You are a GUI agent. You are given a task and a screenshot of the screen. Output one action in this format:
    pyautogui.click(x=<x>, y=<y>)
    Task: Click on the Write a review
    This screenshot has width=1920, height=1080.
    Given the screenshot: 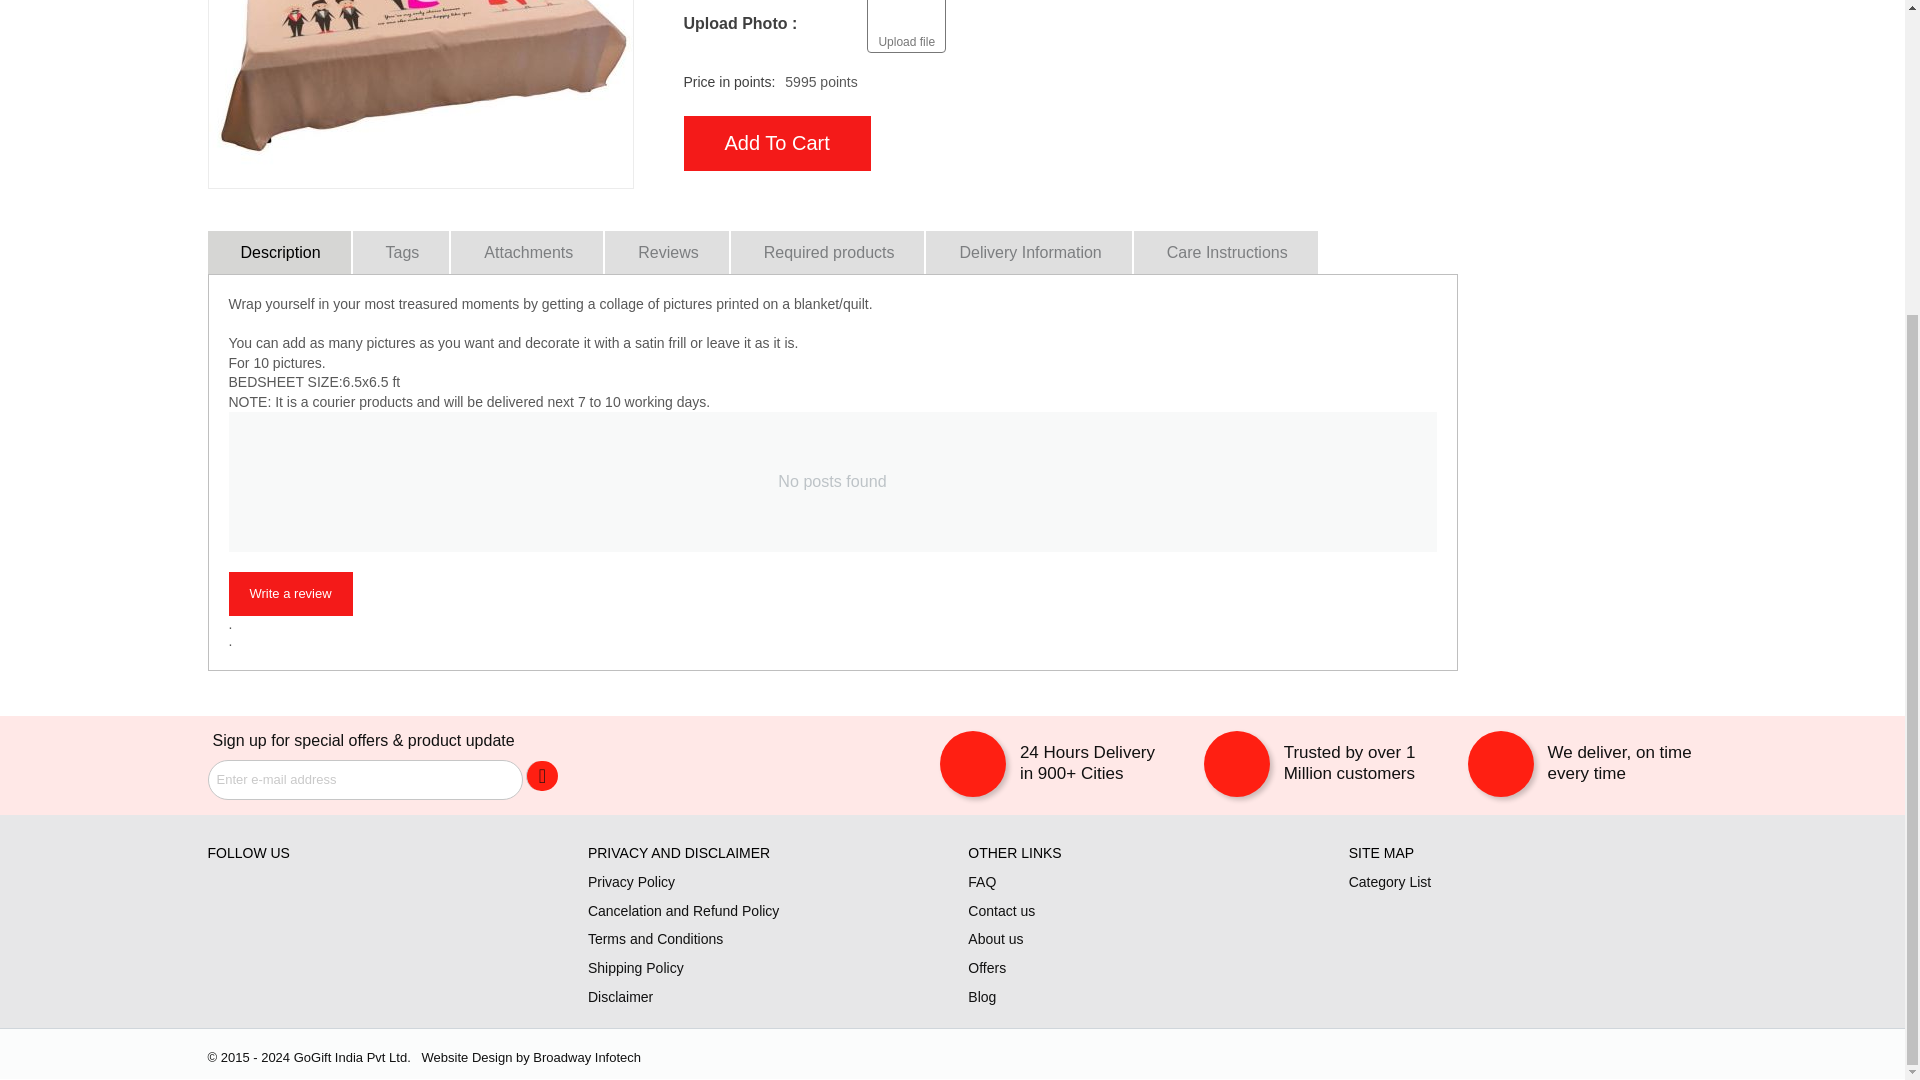 What is the action you would take?
    pyautogui.click(x=290, y=594)
    